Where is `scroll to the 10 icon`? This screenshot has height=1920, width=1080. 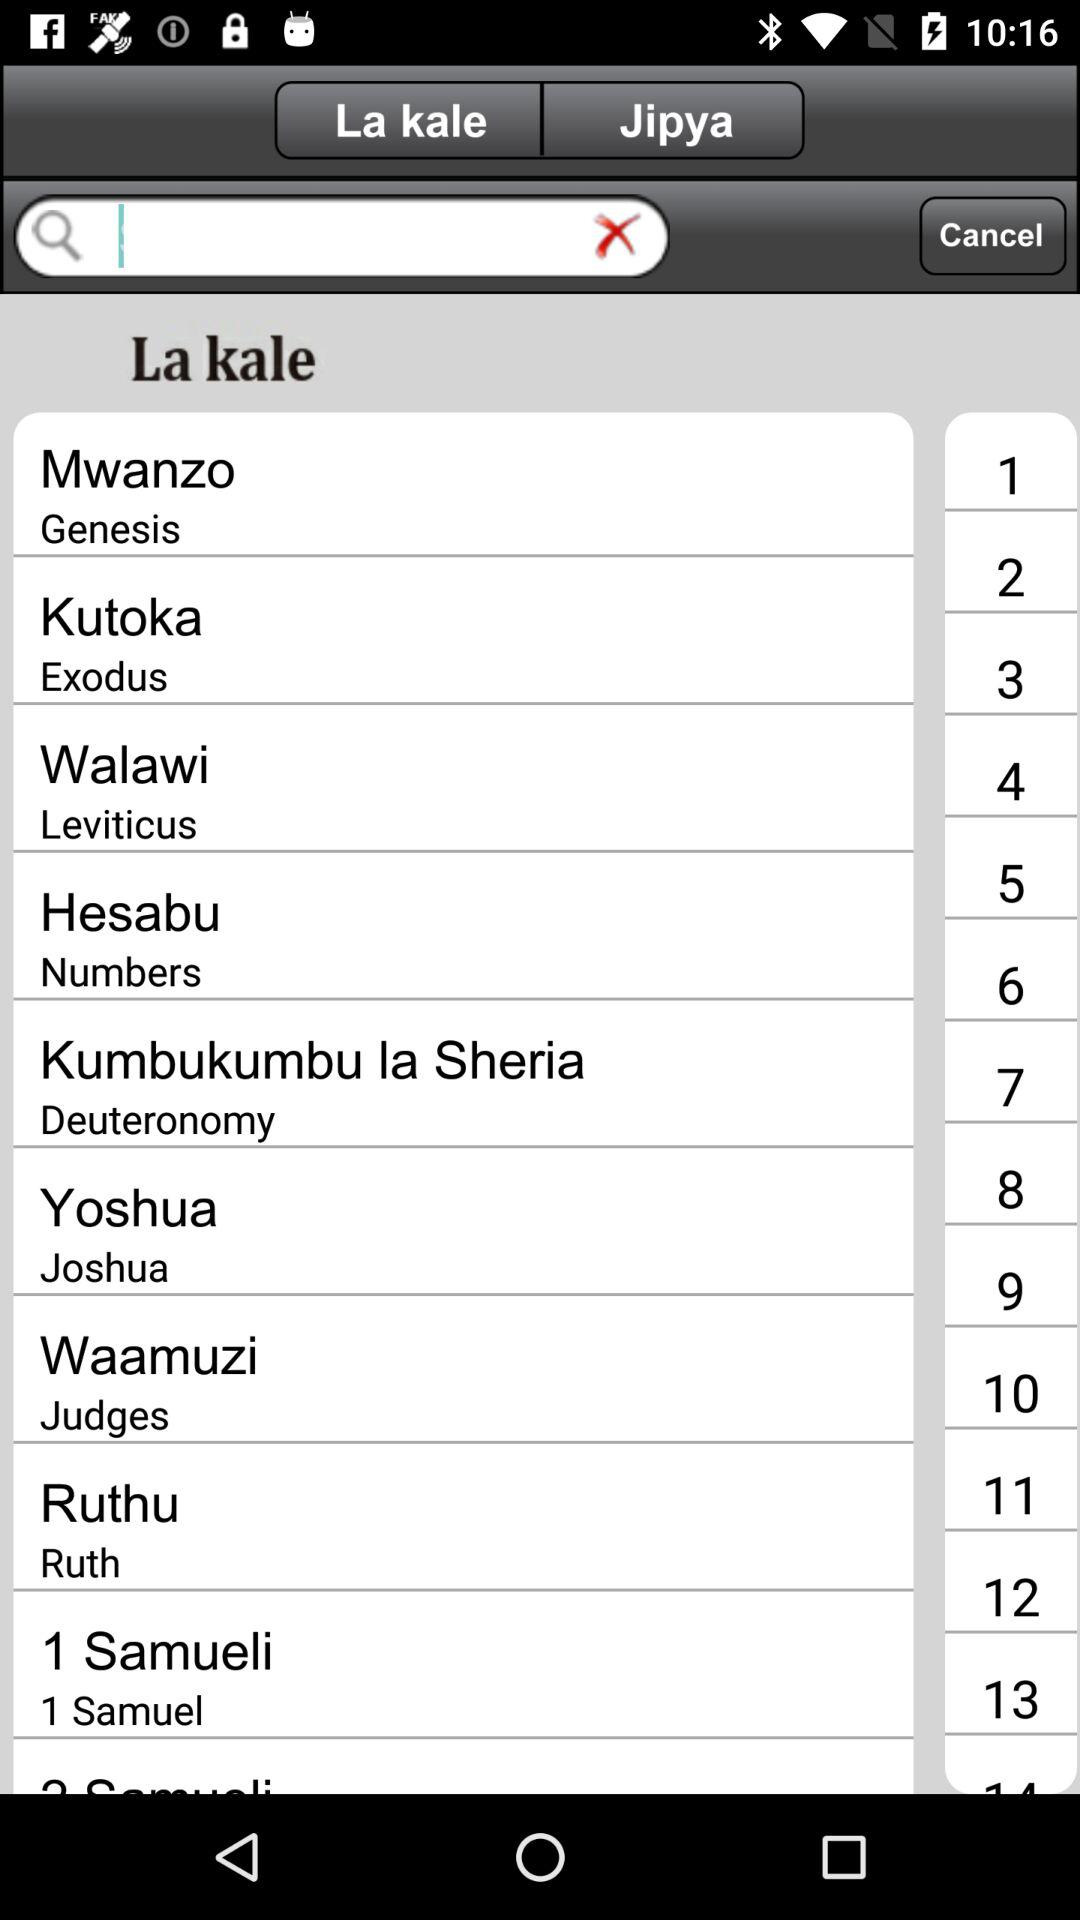 scroll to the 10 icon is located at coordinates (1010, 1391).